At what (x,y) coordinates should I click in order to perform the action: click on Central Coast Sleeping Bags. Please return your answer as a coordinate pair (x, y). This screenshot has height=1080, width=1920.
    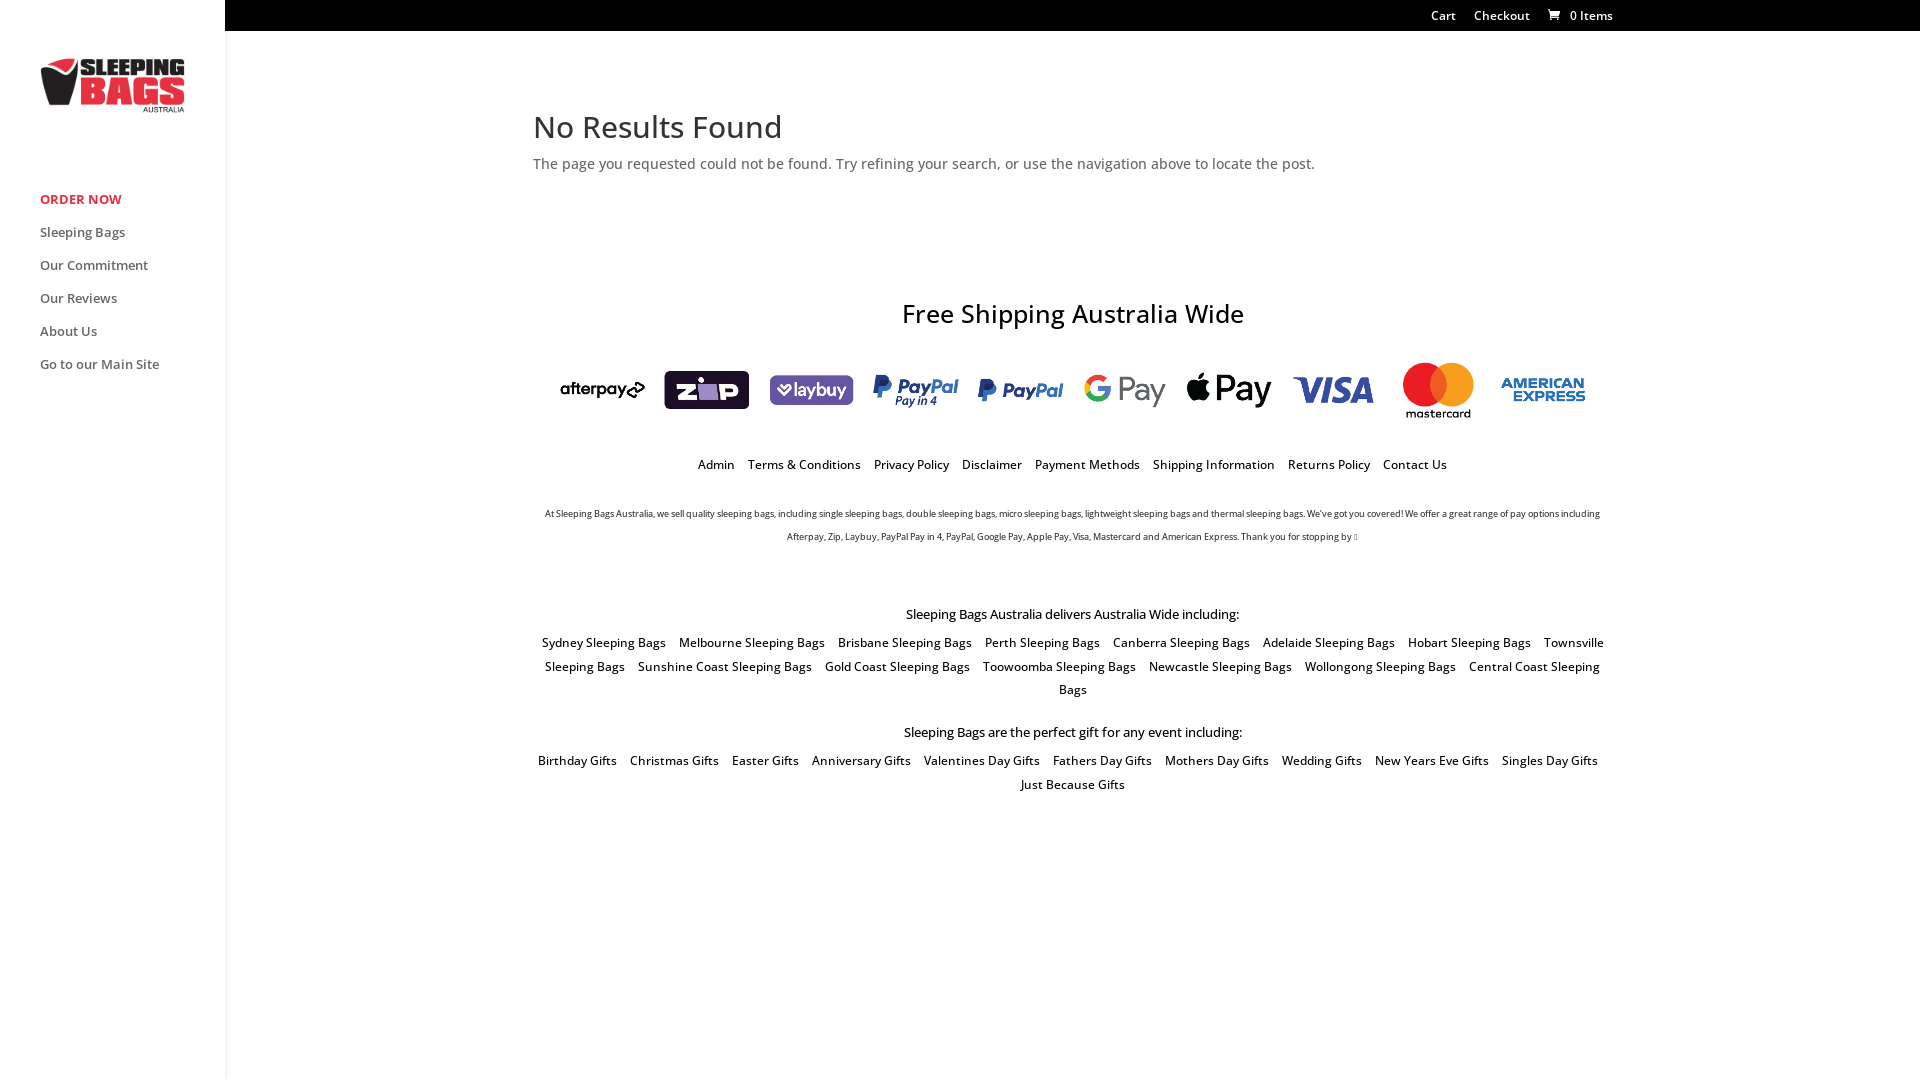
    Looking at the image, I should click on (1329, 678).